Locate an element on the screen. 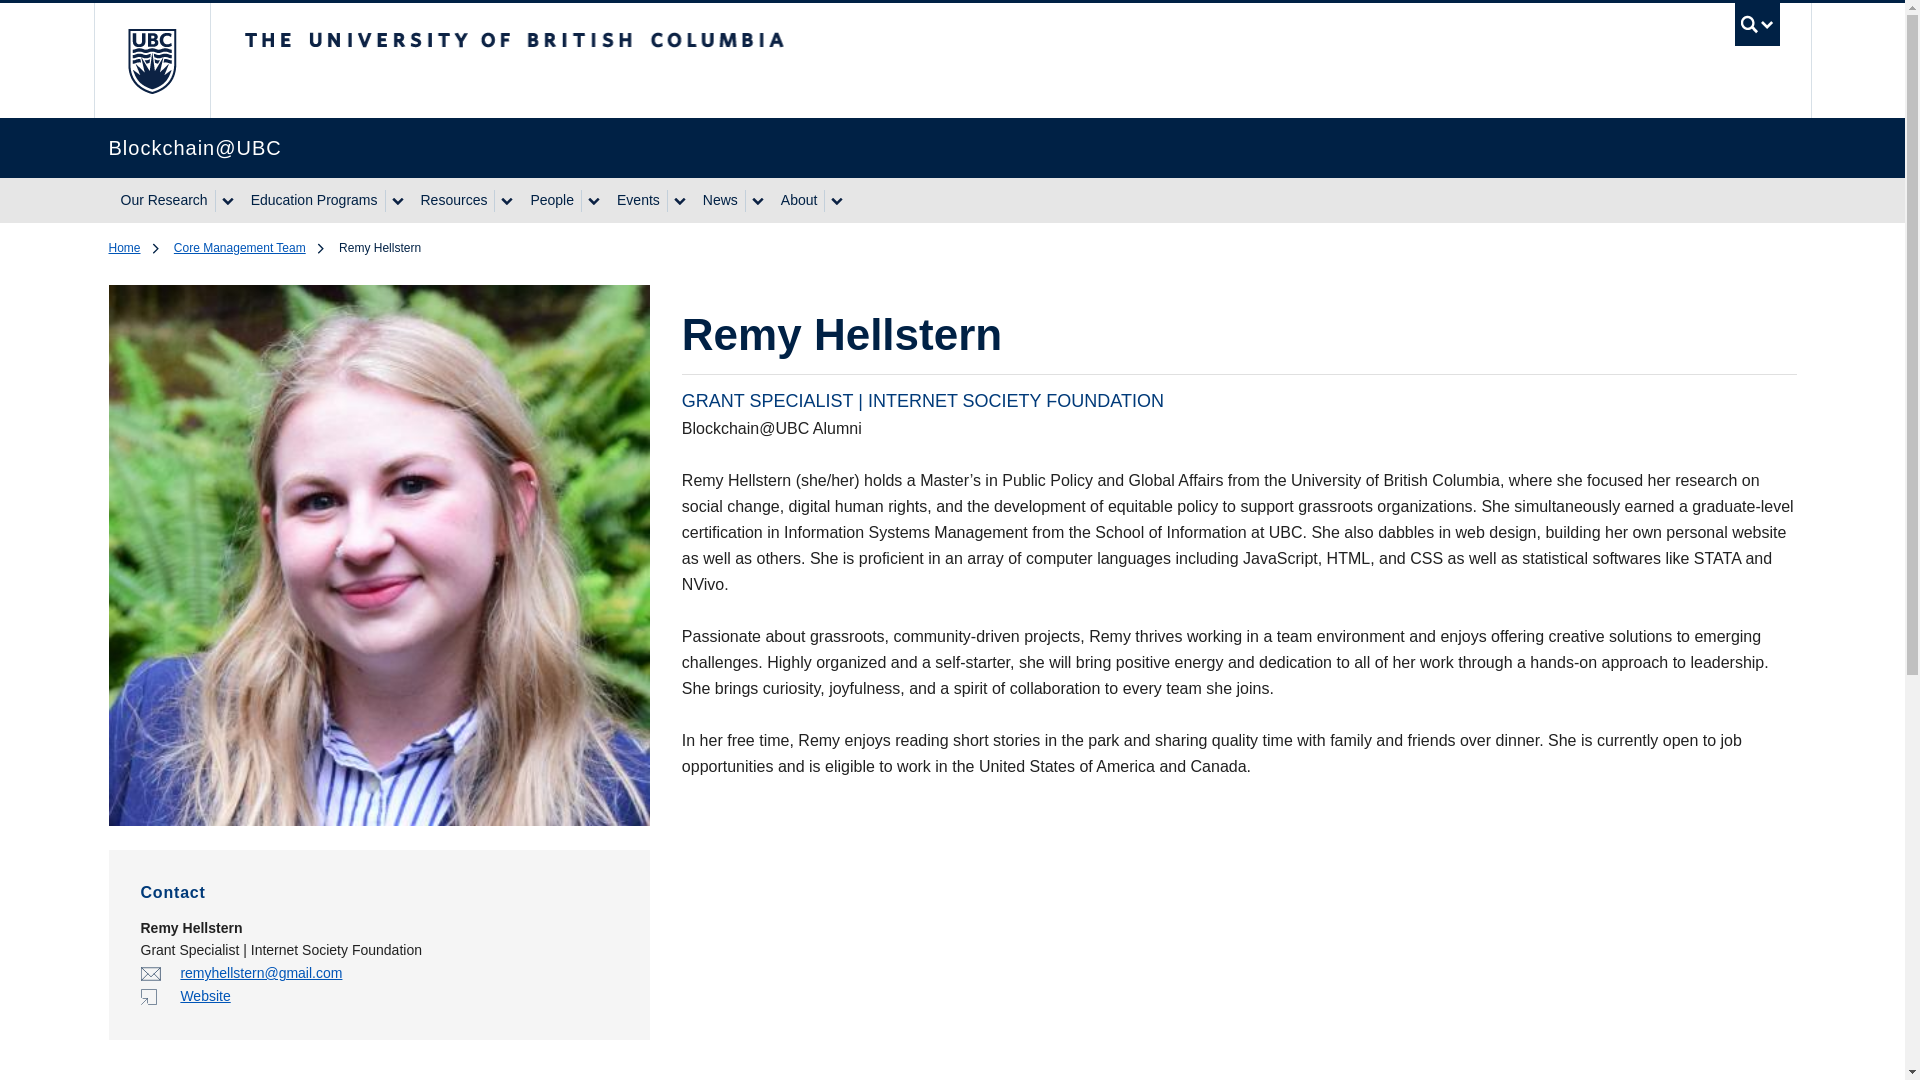 Image resolution: width=1920 pixels, height=1080 pixels. UBC Search is located at coordinates (1756, 28).